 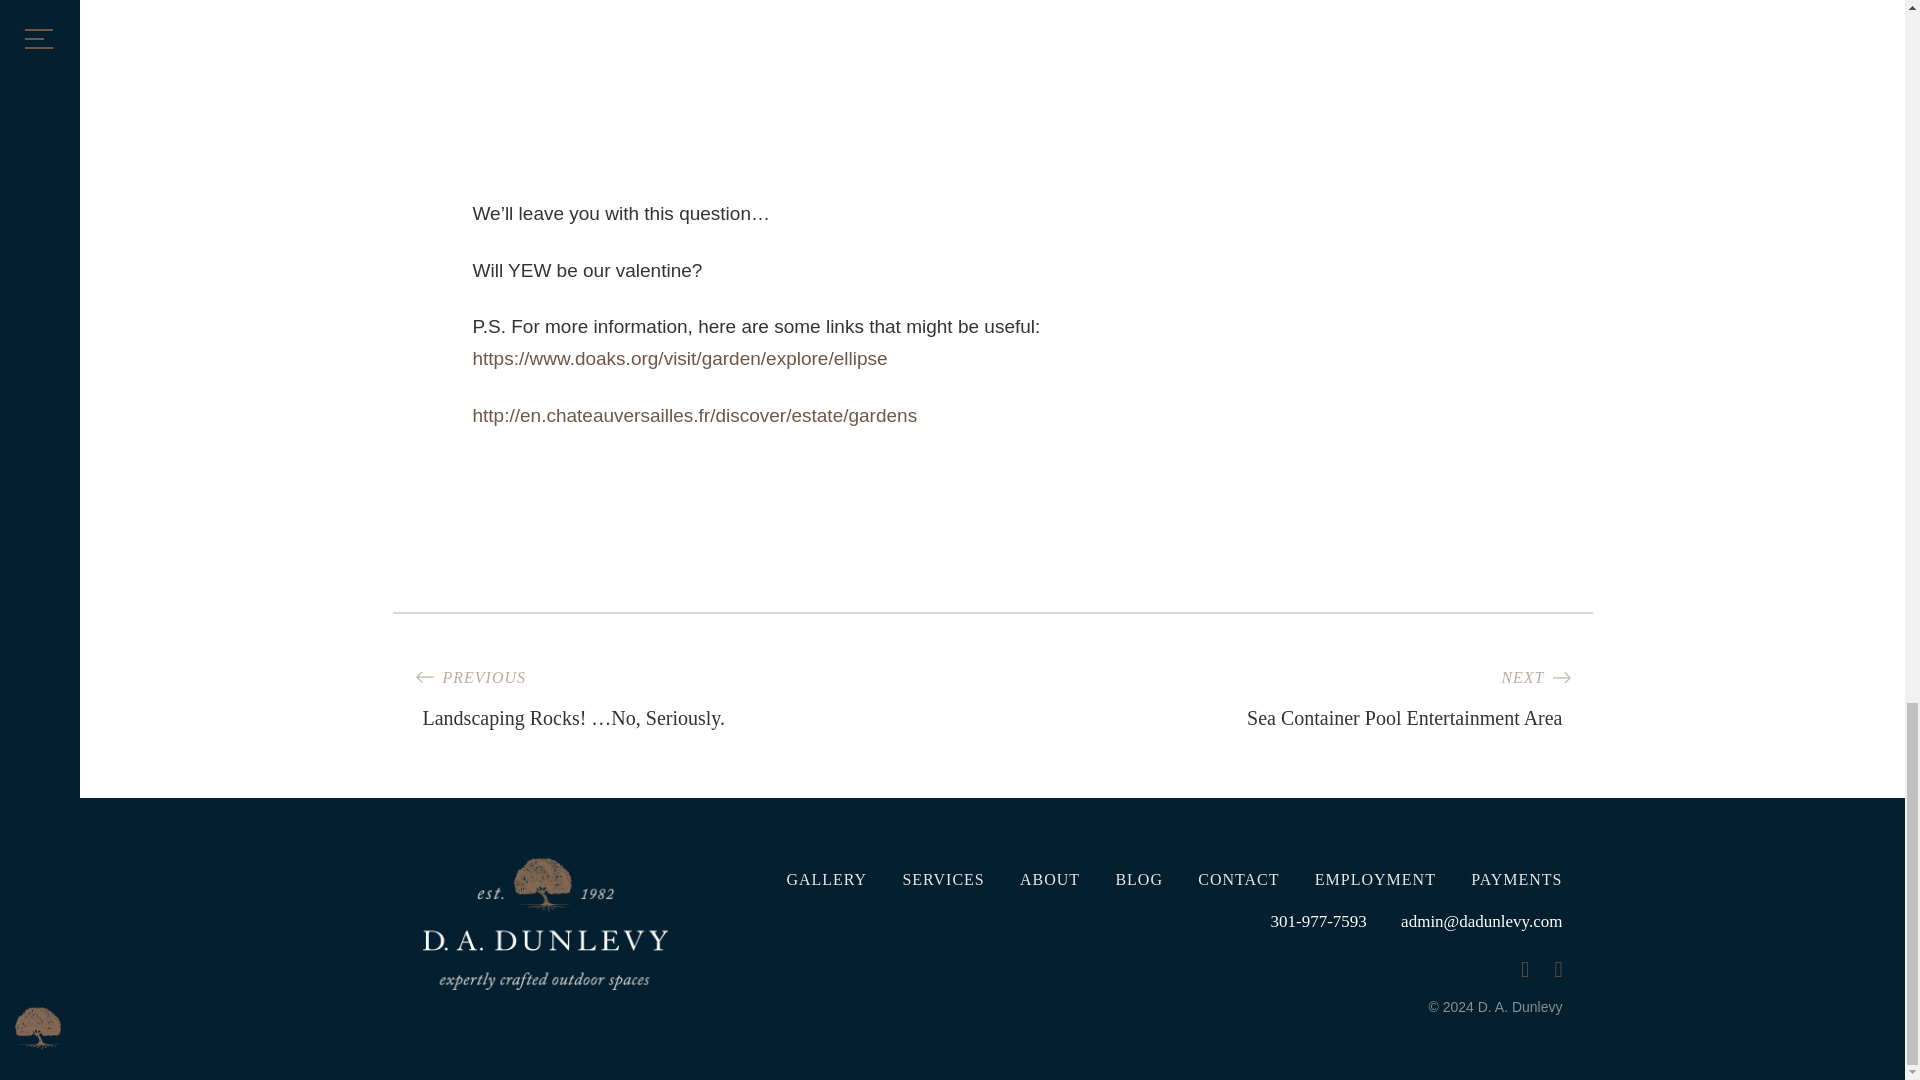 What do you see at coordinates (812, 878) in the screenshot?
I see `GALLERY` at bounding box center [812, 878].